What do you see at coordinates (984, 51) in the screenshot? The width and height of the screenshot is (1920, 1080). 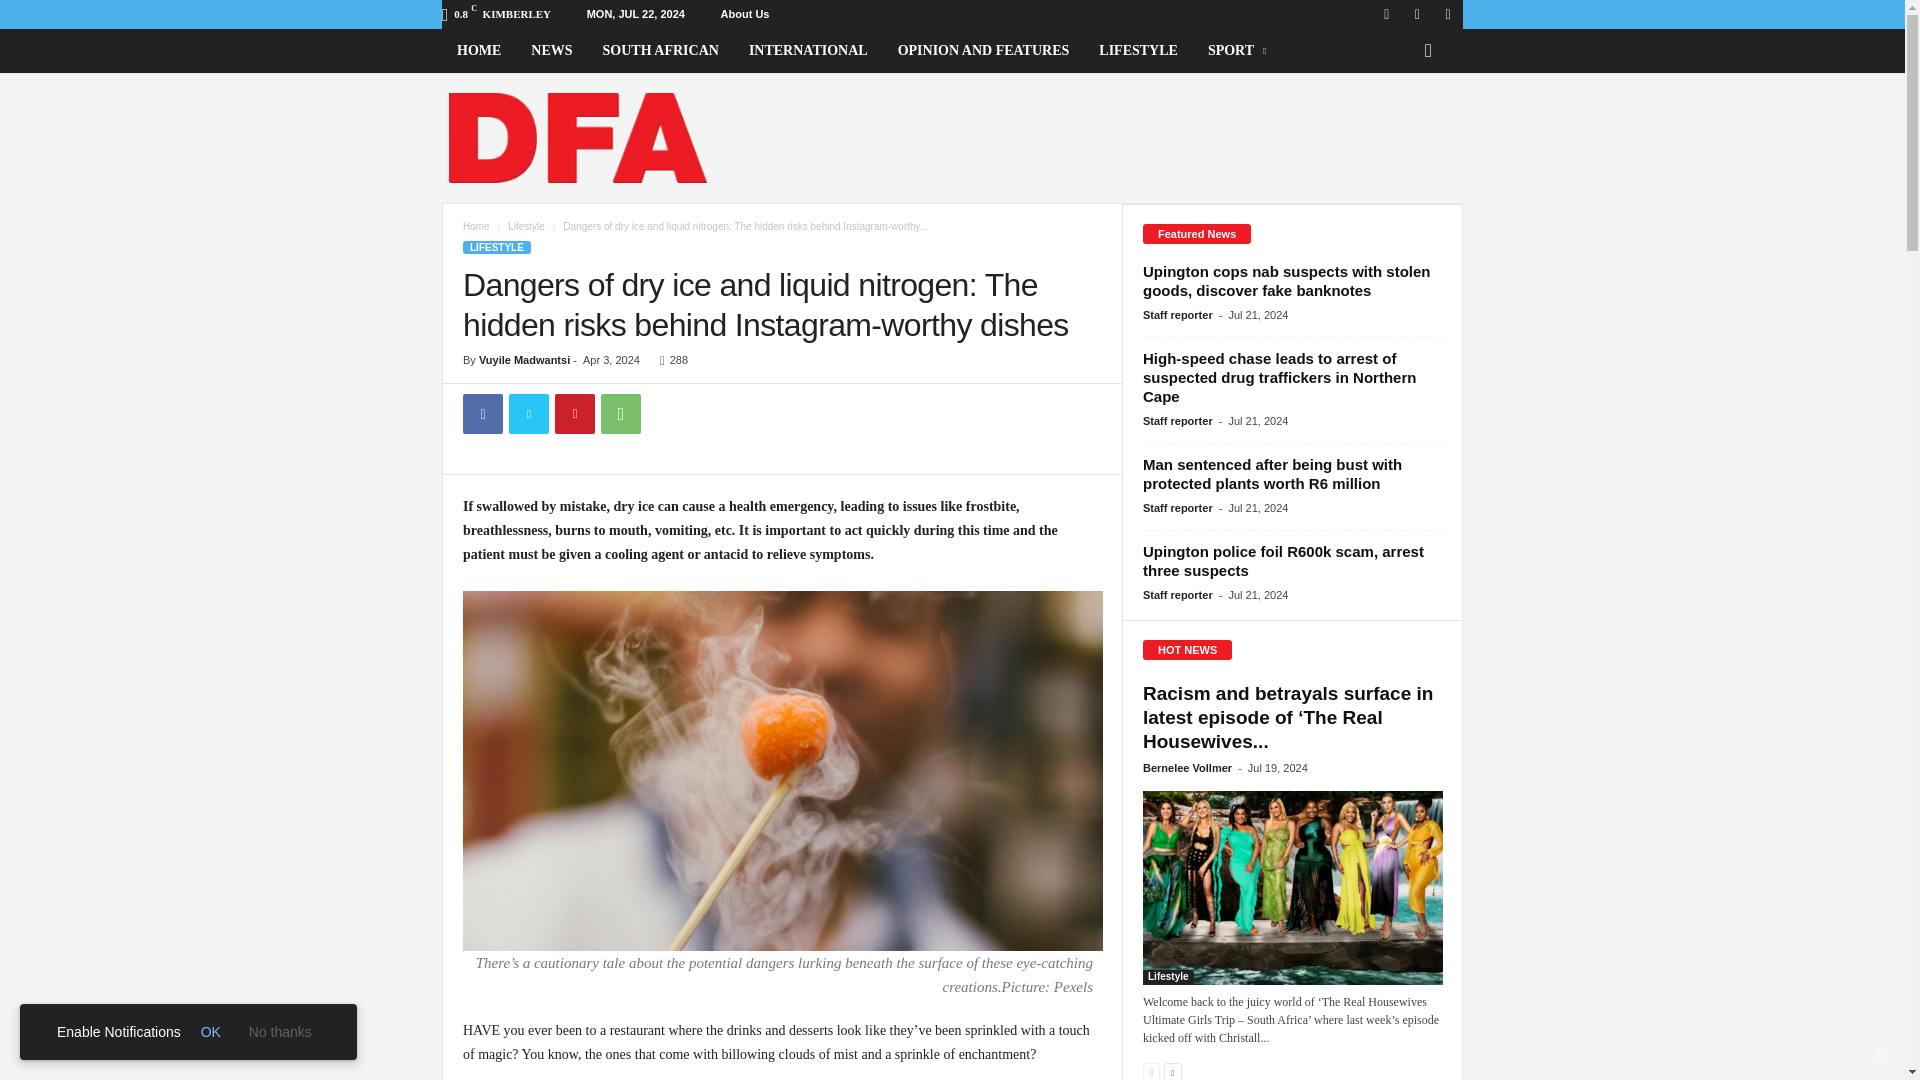 I see `OPINION AND FEATURES` at bounding box center [984, 51].